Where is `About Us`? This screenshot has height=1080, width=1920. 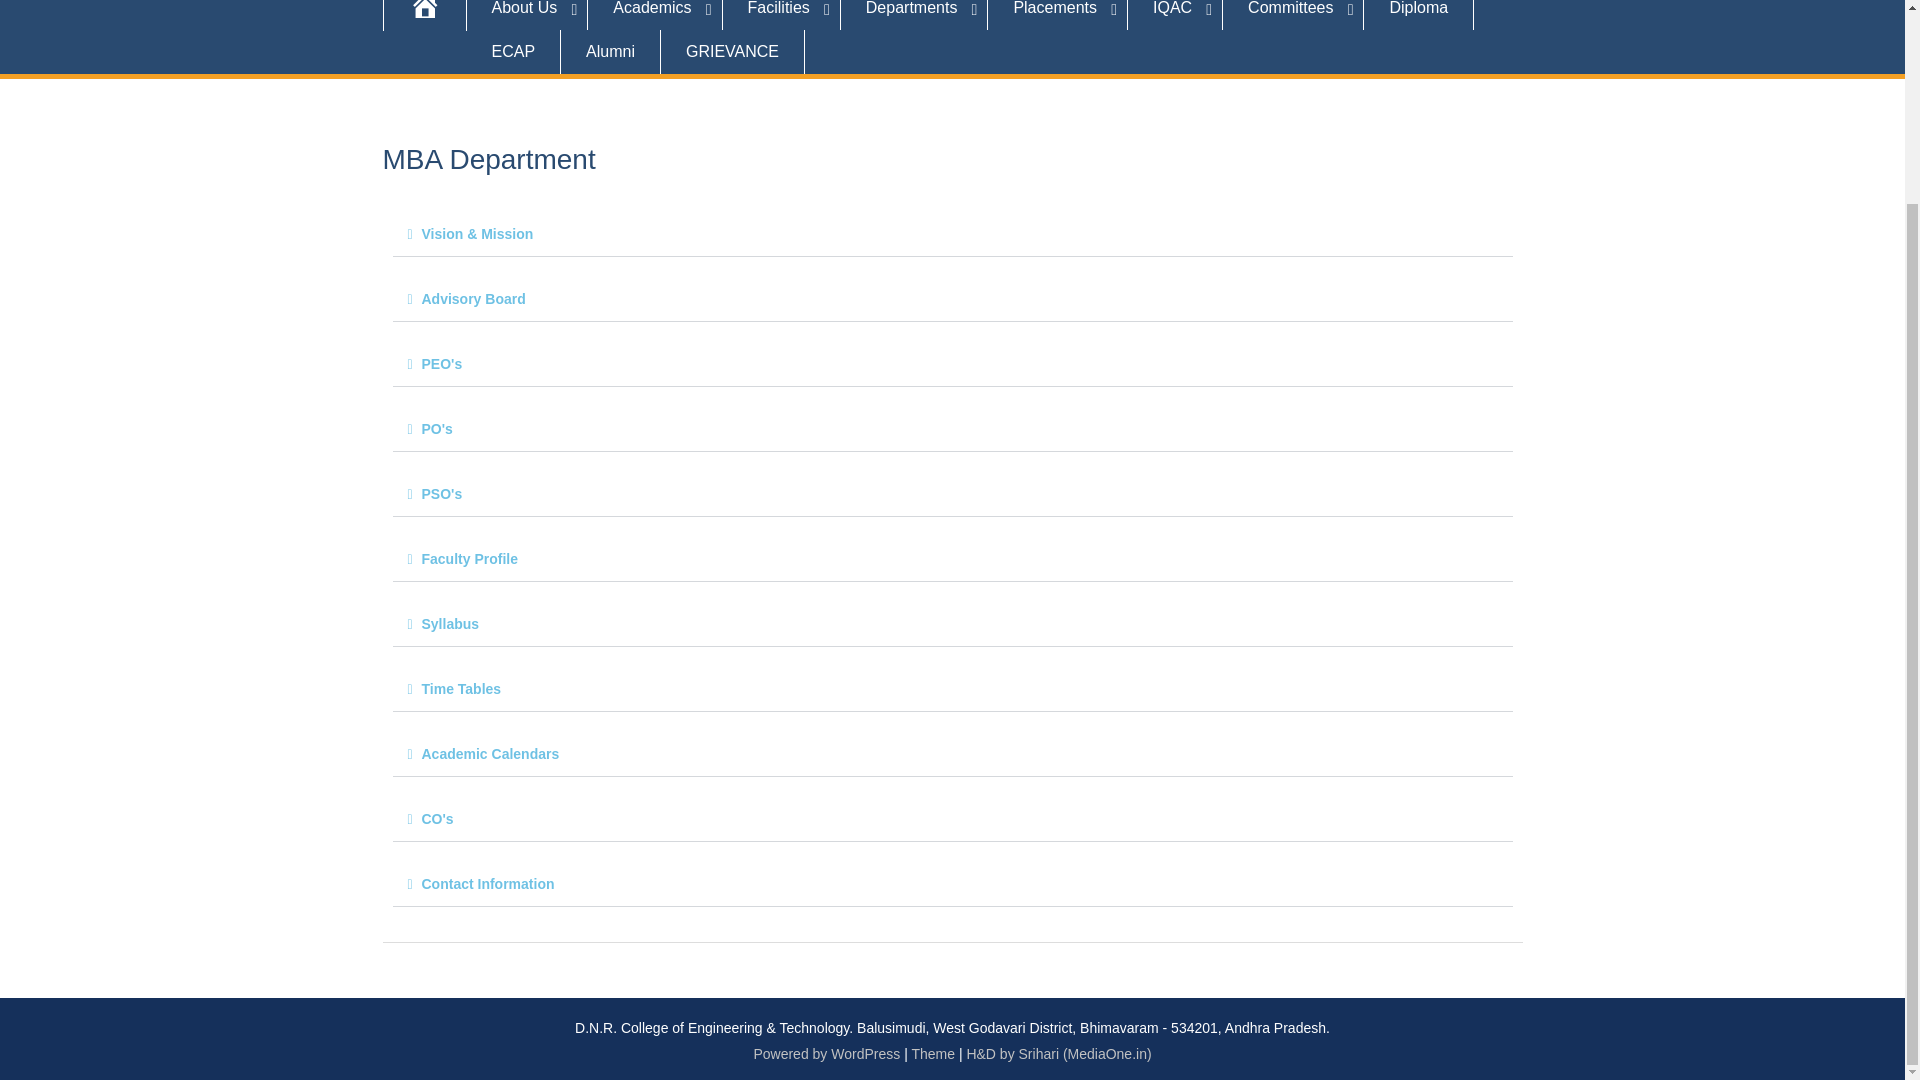
About Us is located at coordinates (526, 15).